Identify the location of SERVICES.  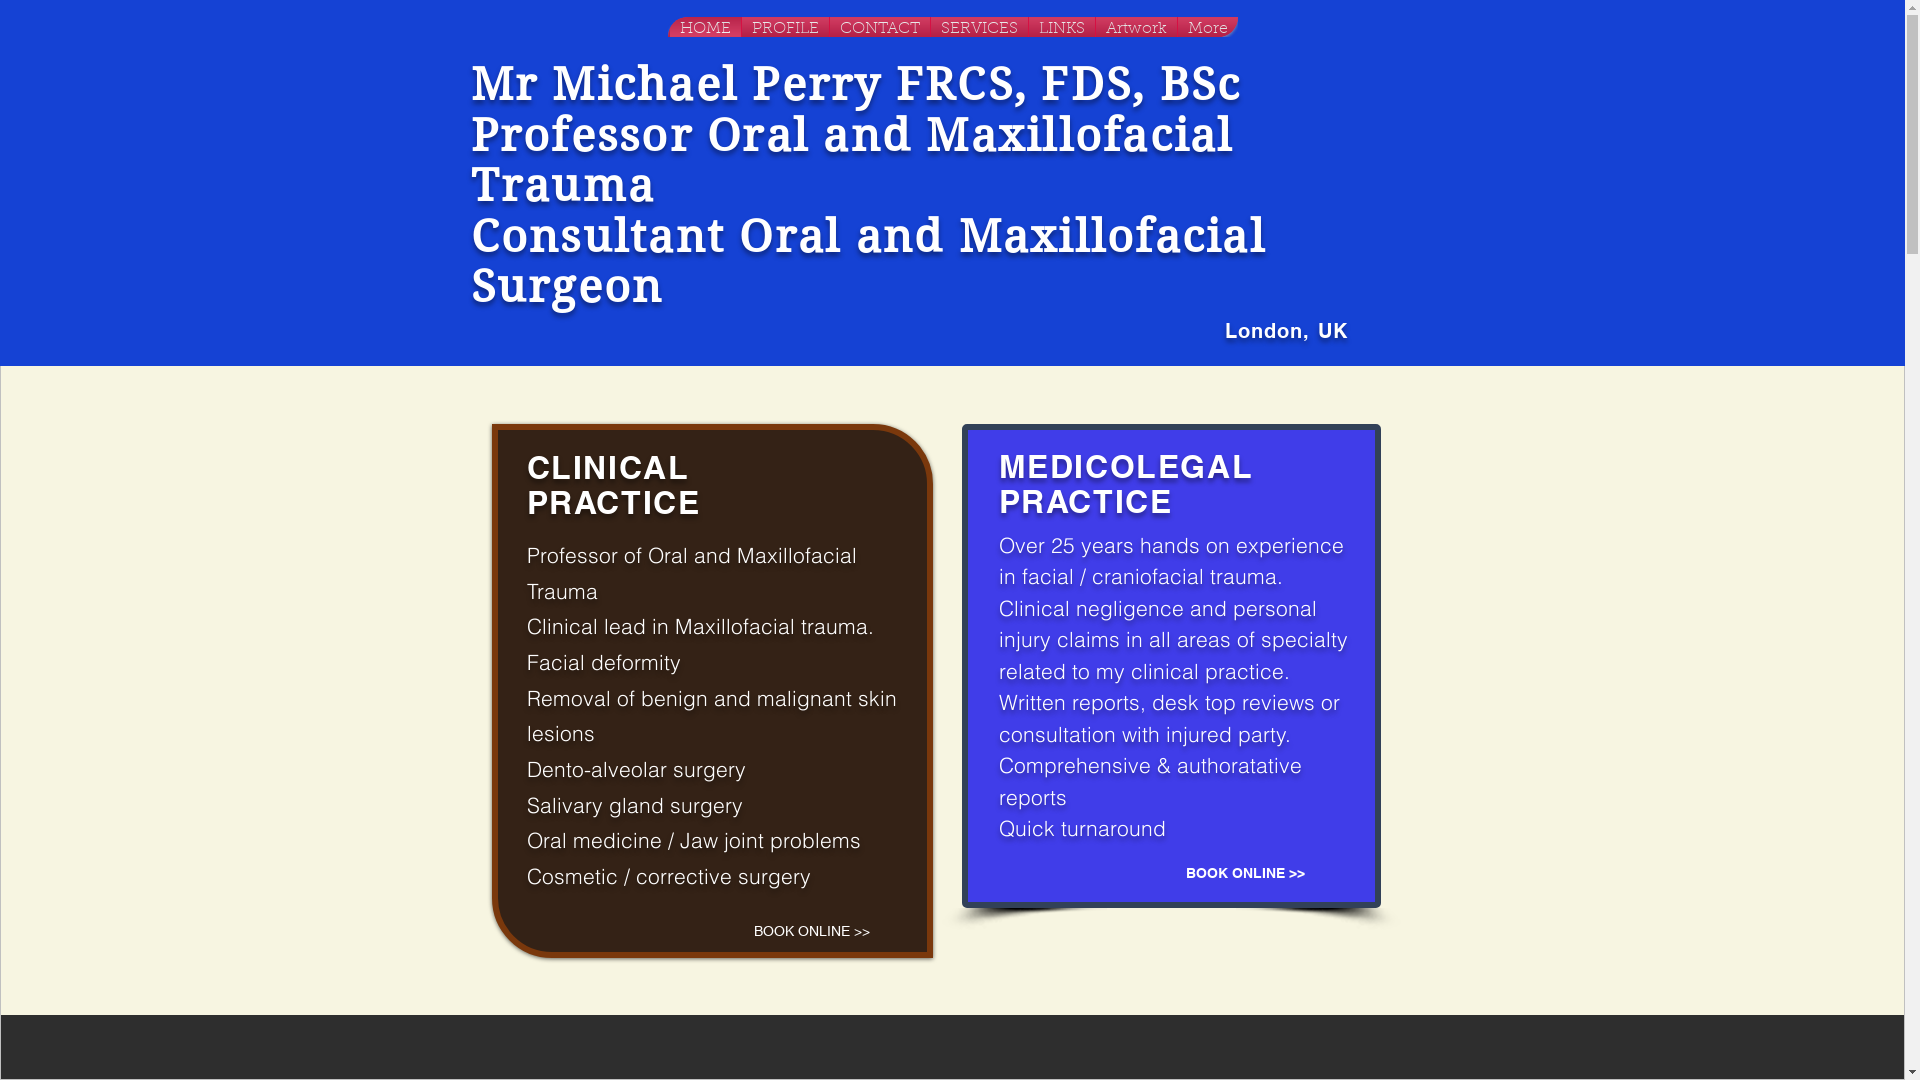
(978, 27).